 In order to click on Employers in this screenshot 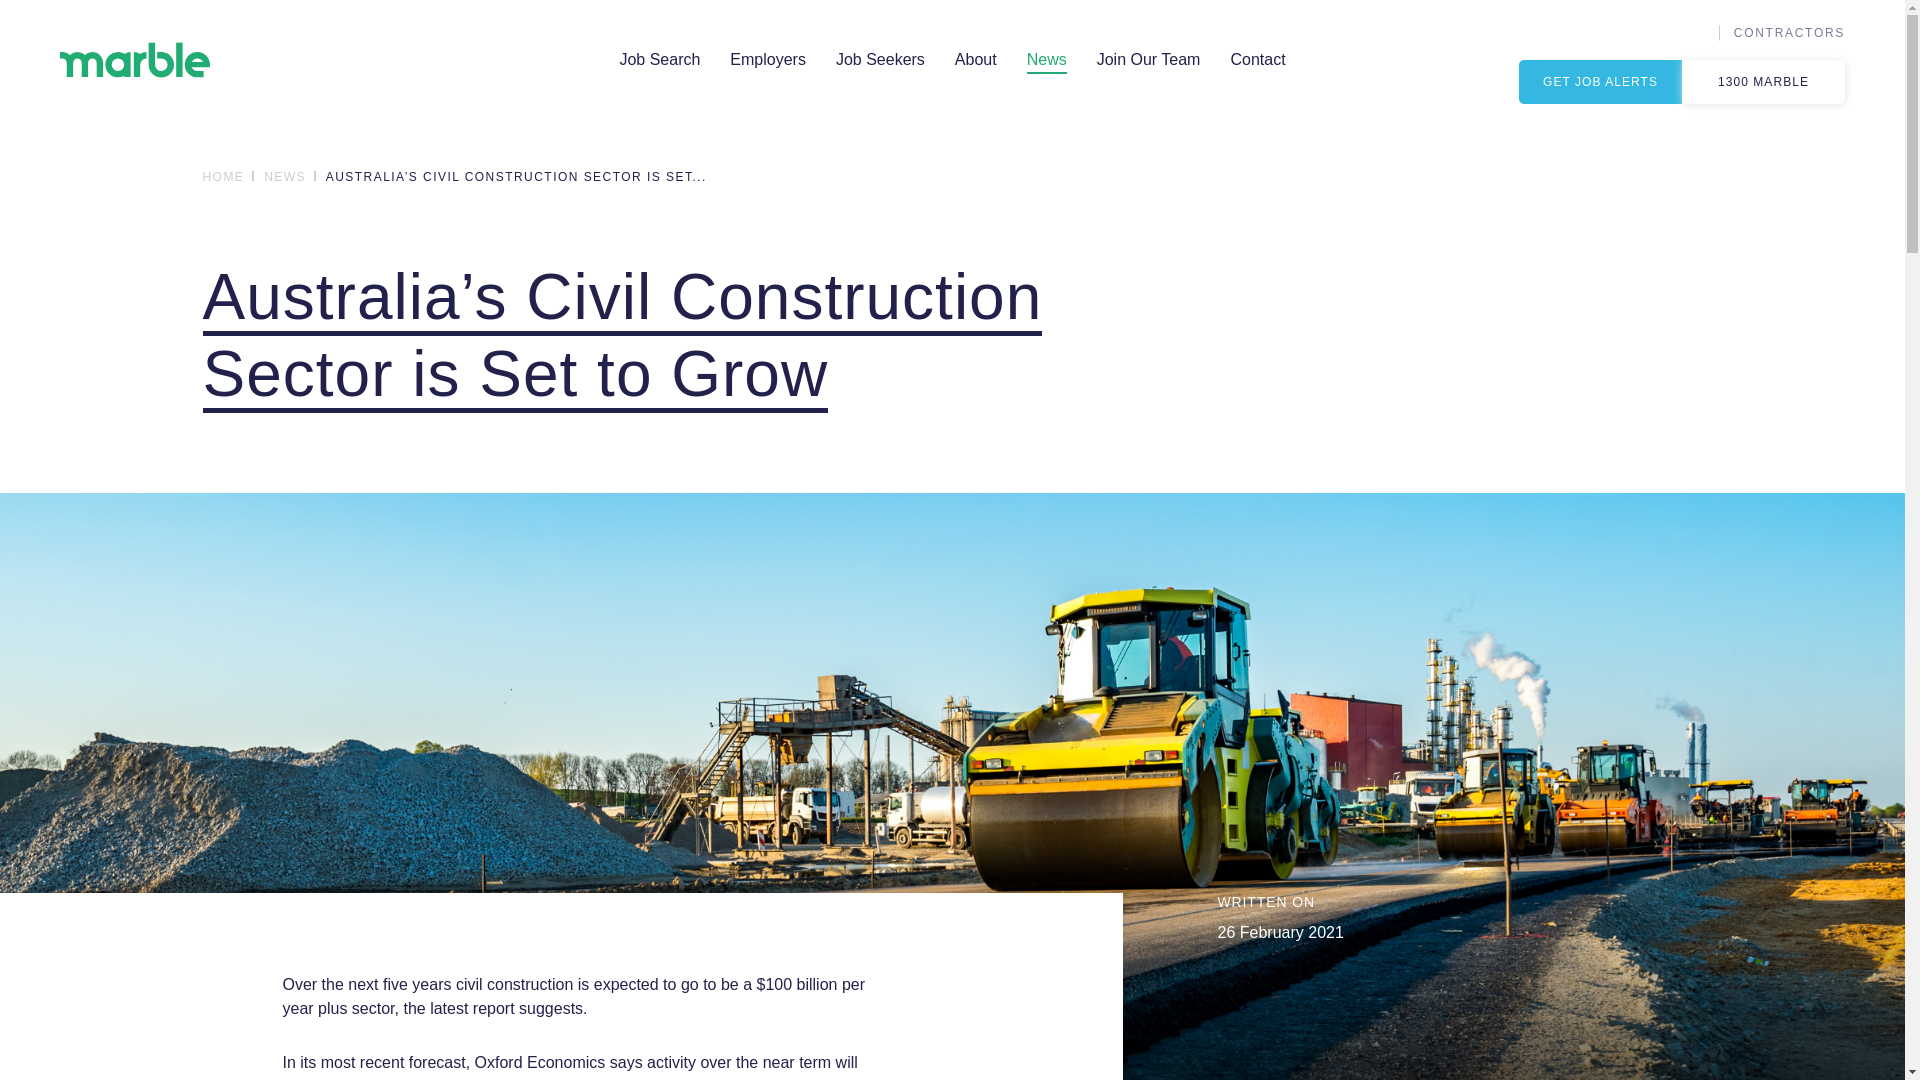, I will do `click(768, 60)`.